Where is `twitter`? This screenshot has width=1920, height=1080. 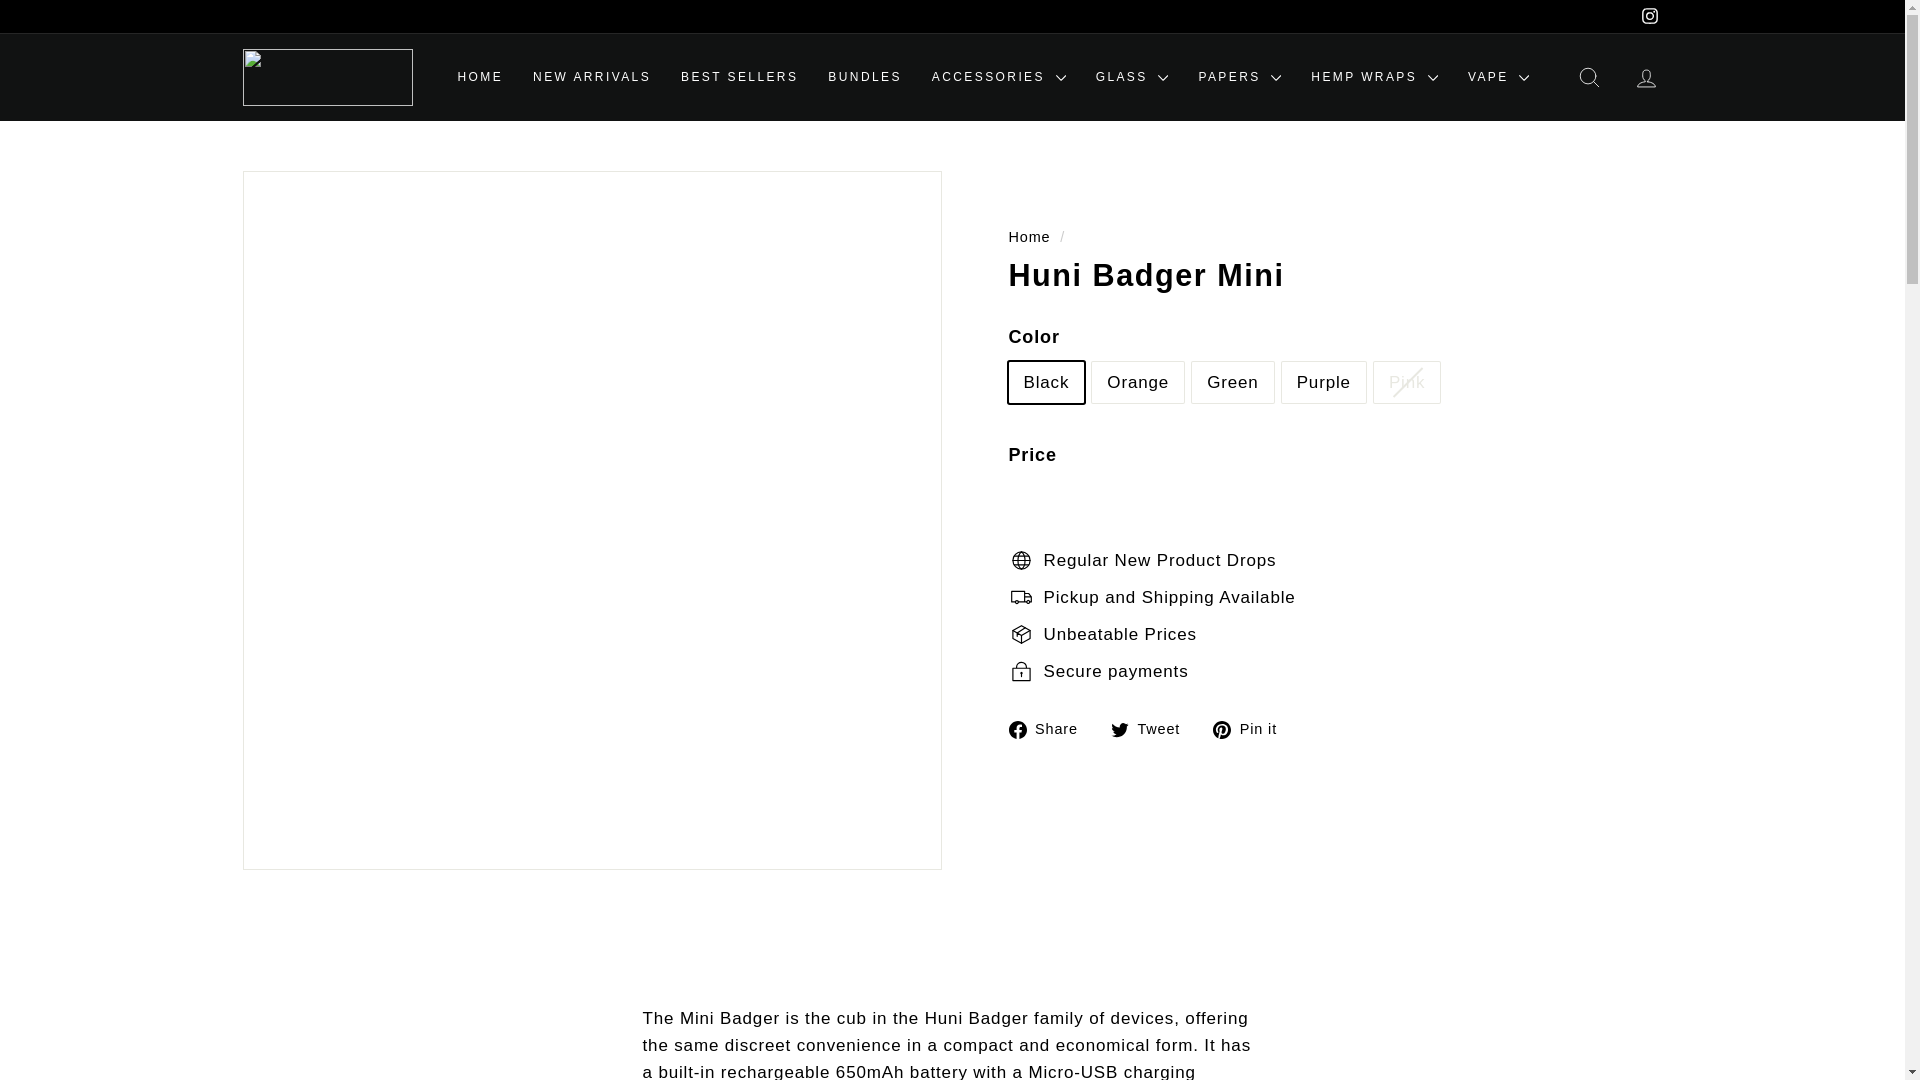 twitter is located at coordinates (1120, 730).